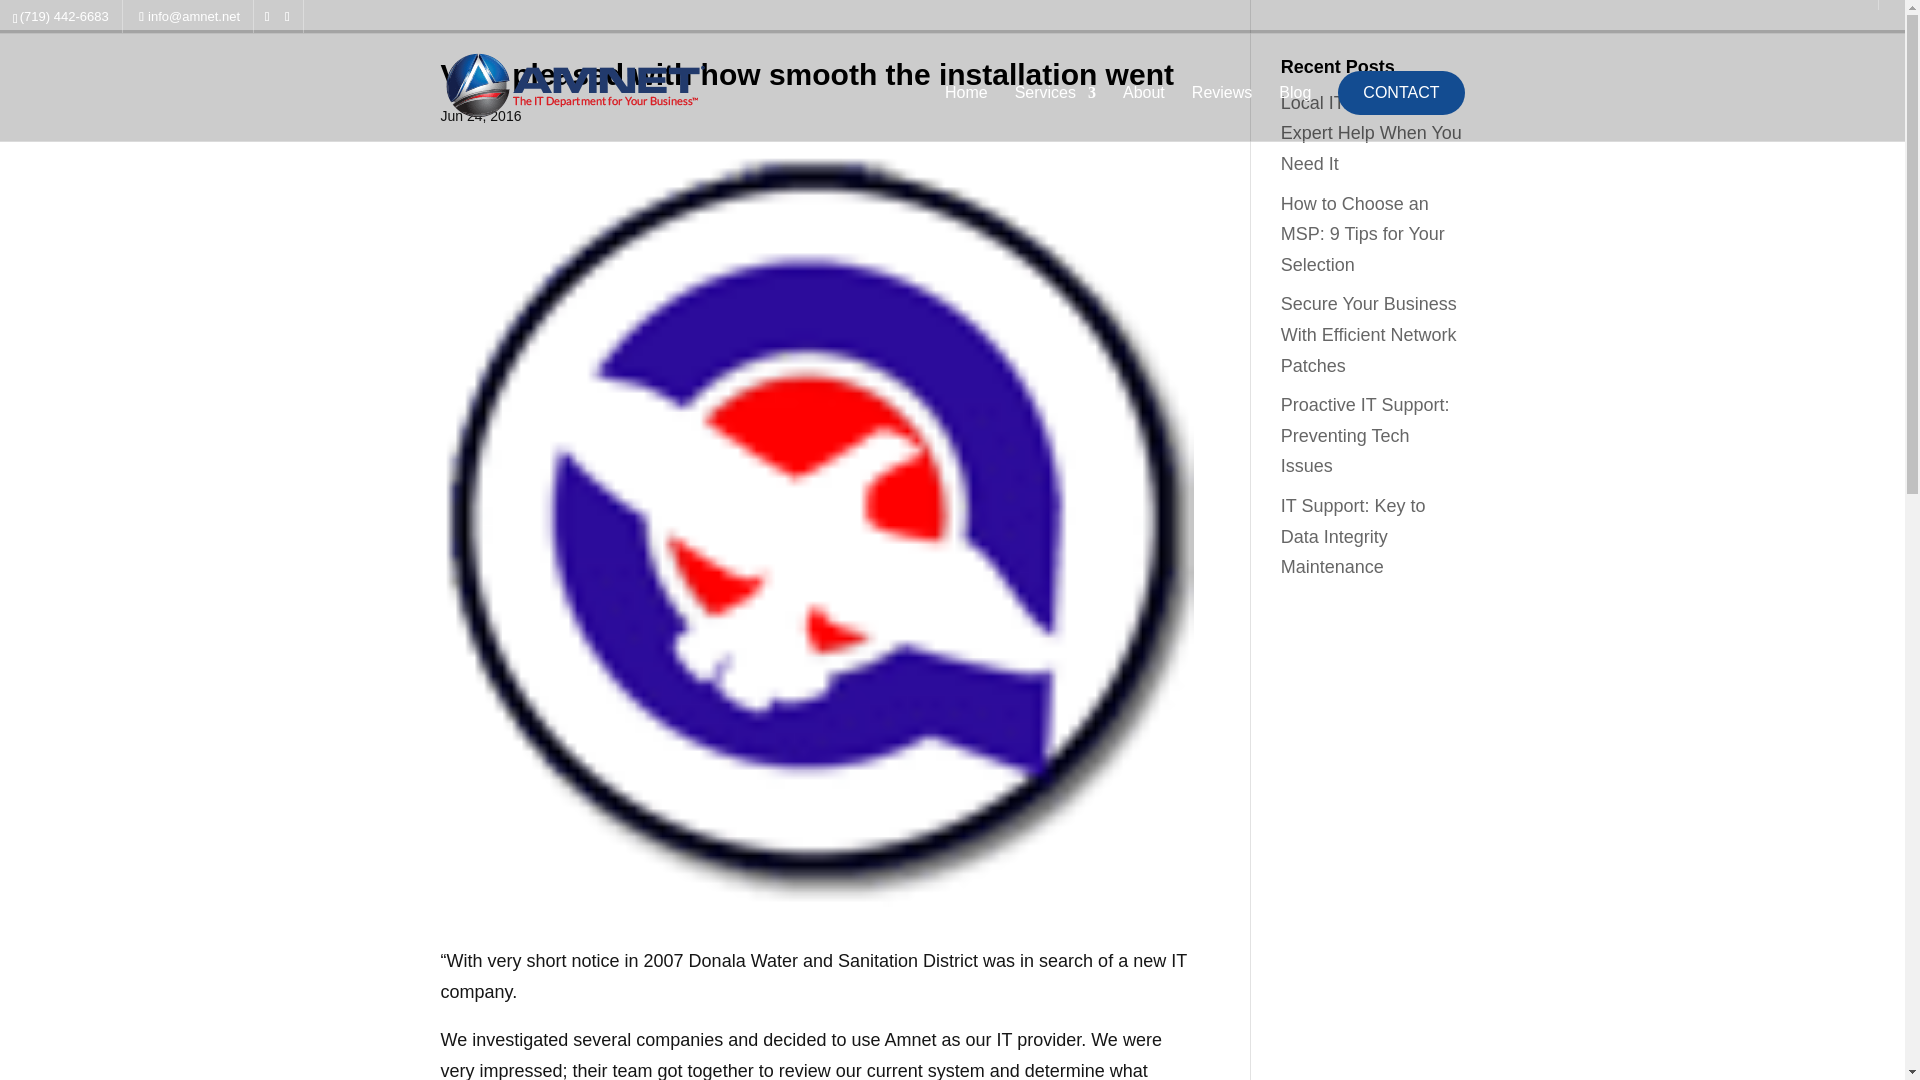  What do you see at coordinates (1368, 334) in the screenshot?
I see `Secure Your Business With Efficient Network Patches` at bounding box center [1368, 334].